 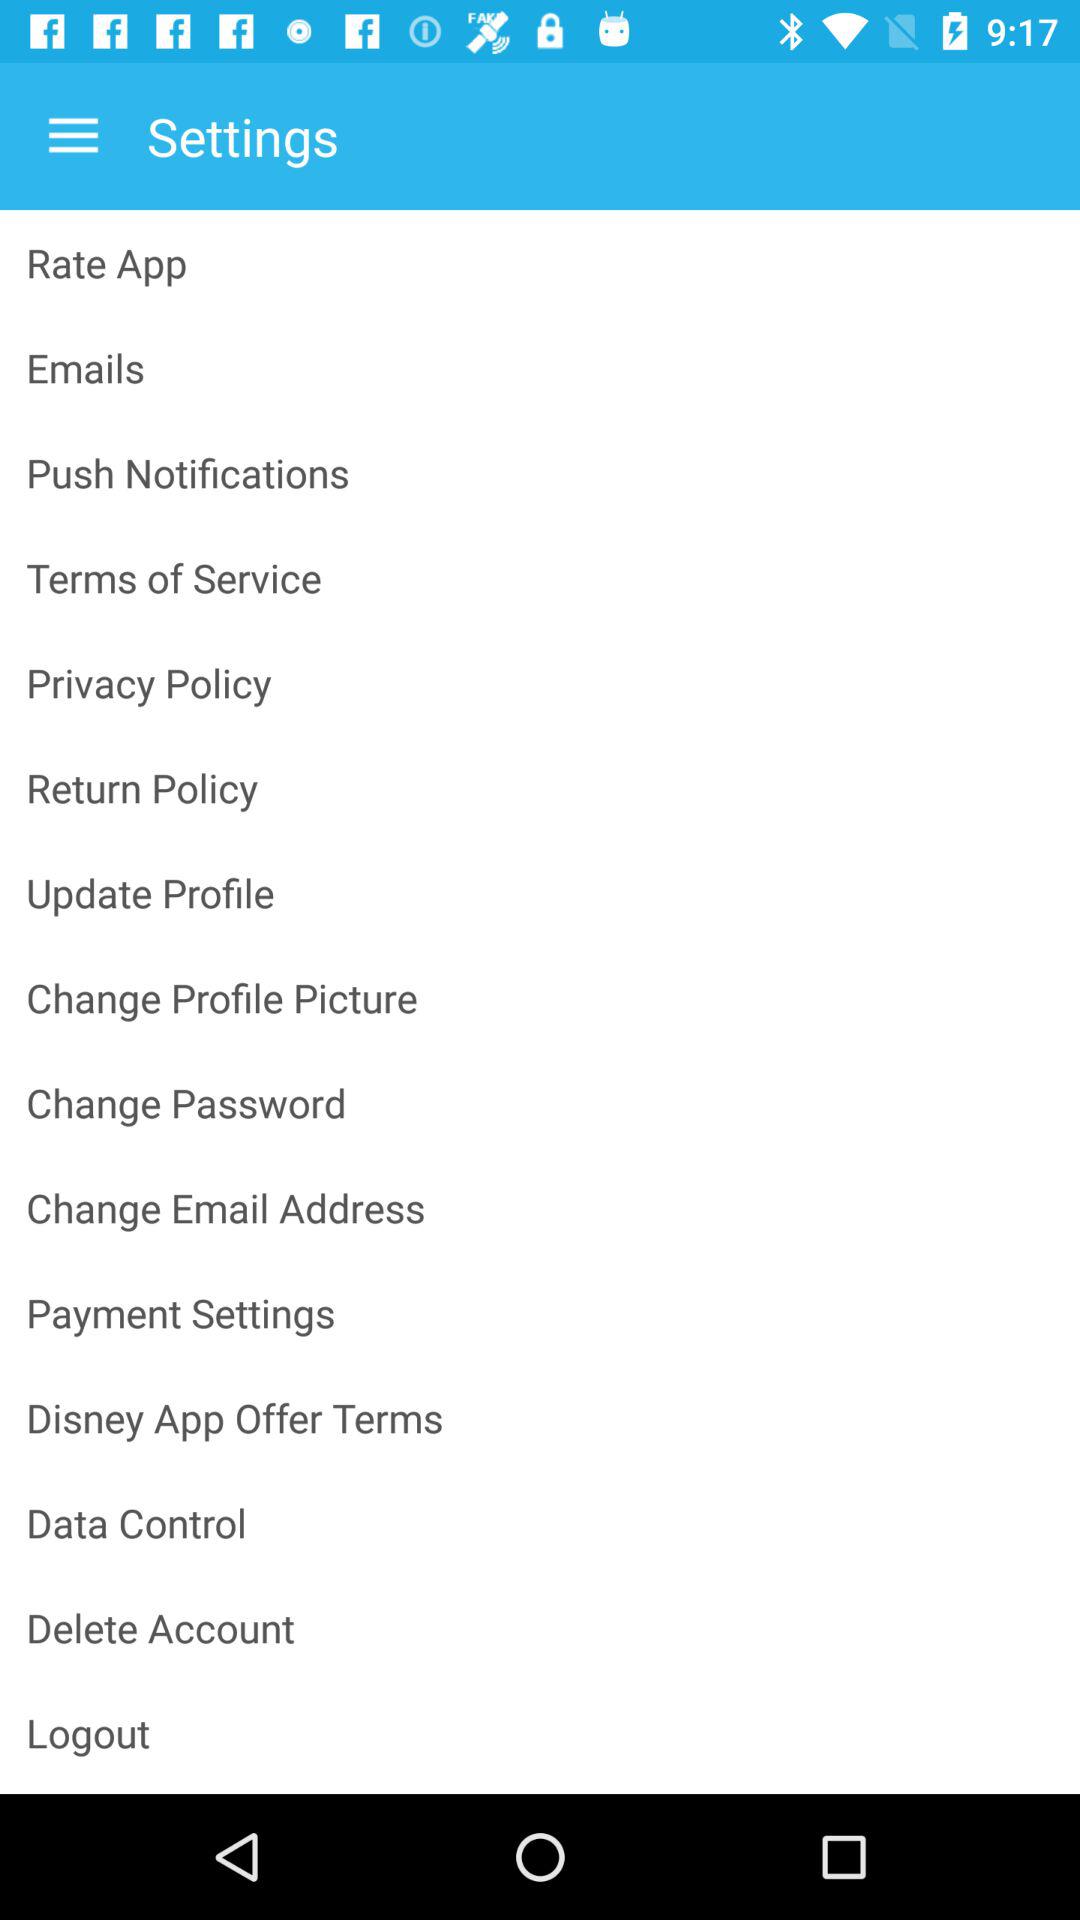 What do you see at coordinates (540, 892) in the screenshot?
I see `open the update profile icon` at bounding box center [540, 892].